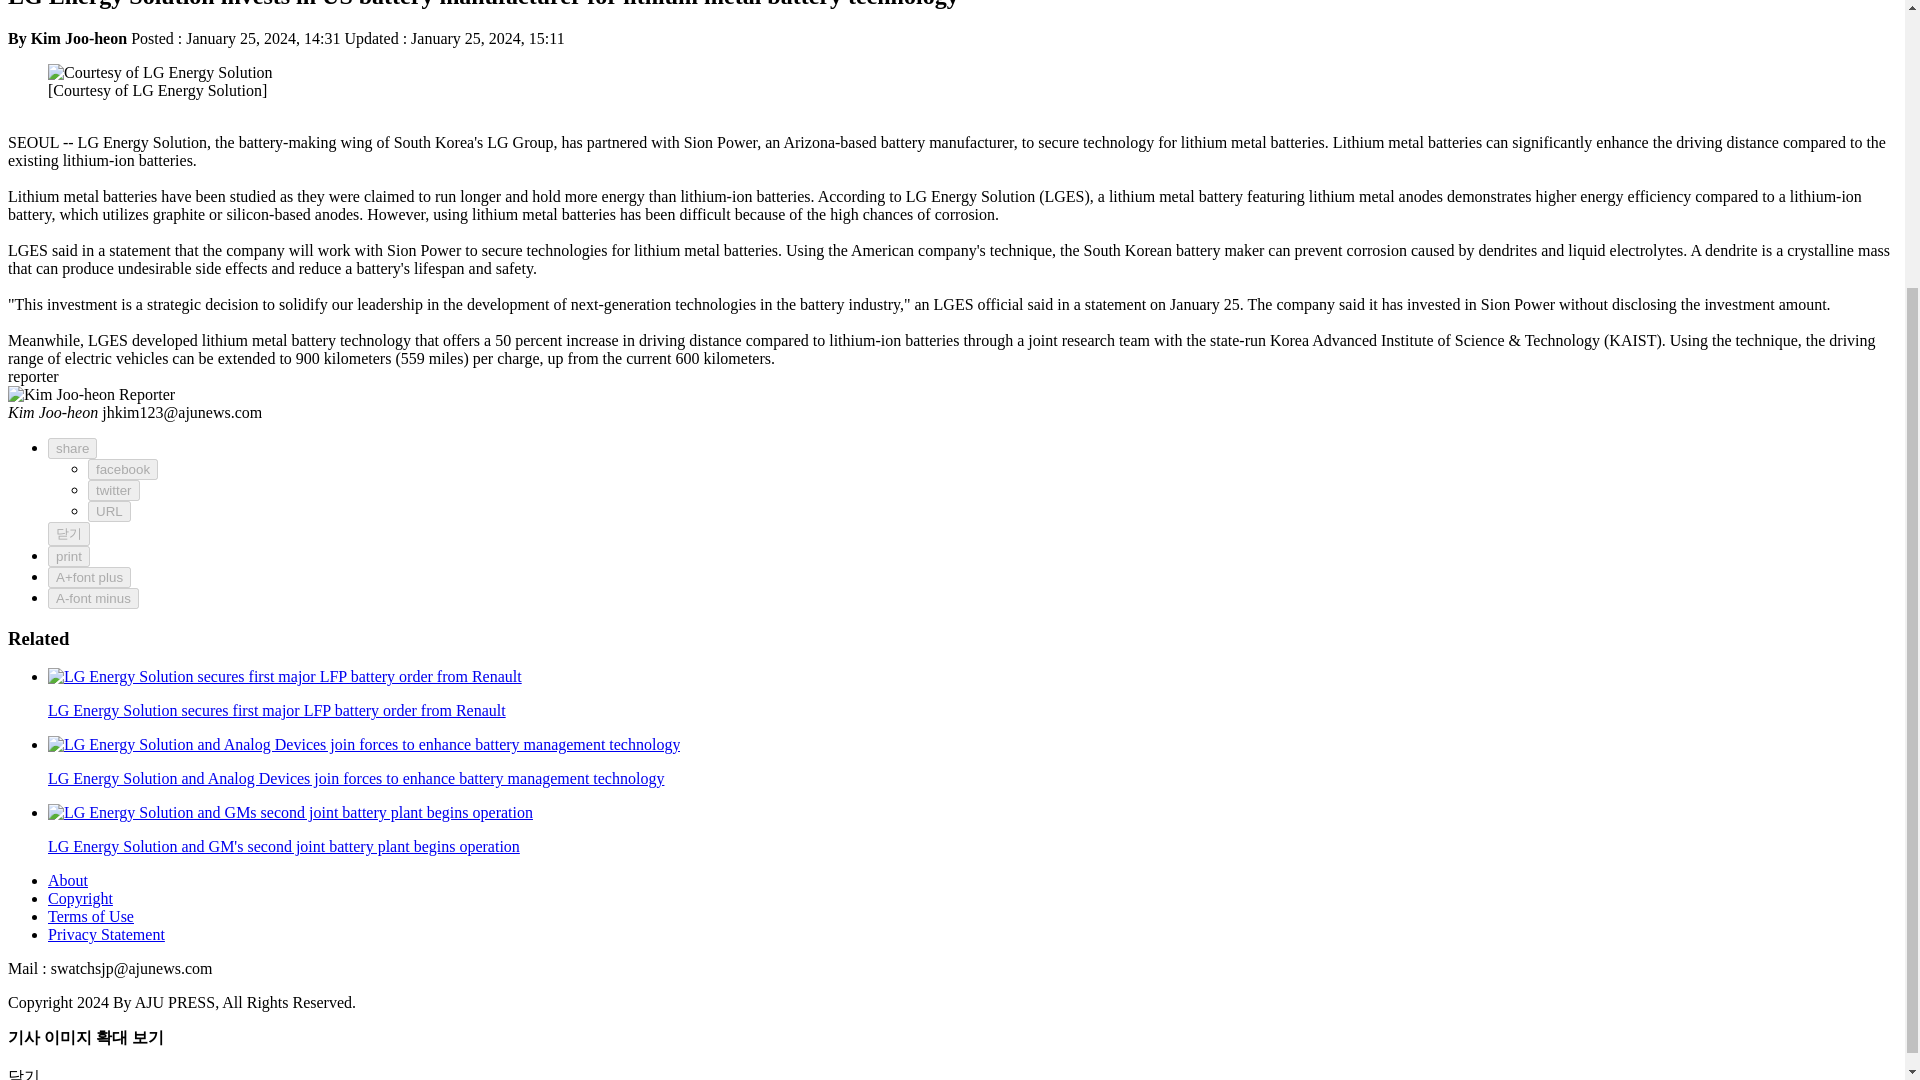 This screenshot has width=1920, height=1080. Describe the element at coordinates (122, 469) in the screenshot. I see `facebook` at that location.